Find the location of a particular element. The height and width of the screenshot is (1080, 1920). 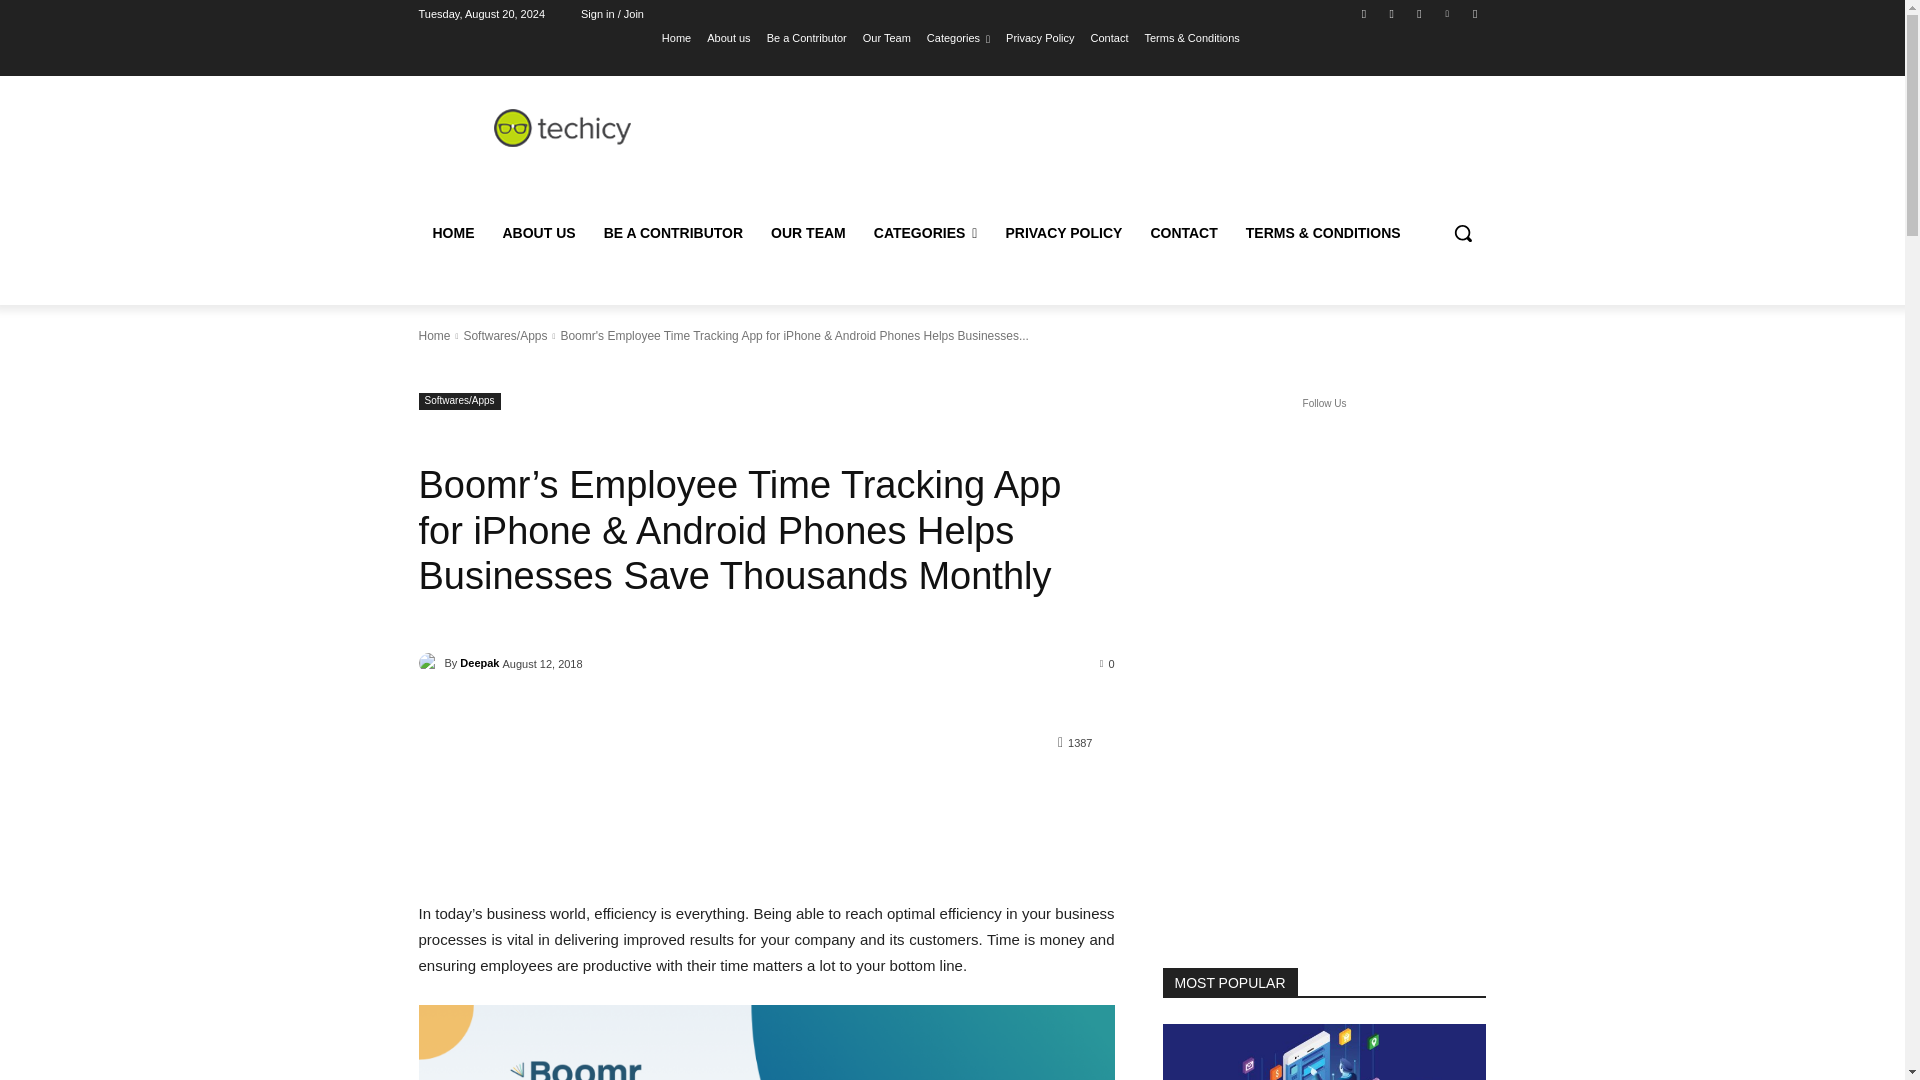

Youtube is located at coordinates (1474, 13).